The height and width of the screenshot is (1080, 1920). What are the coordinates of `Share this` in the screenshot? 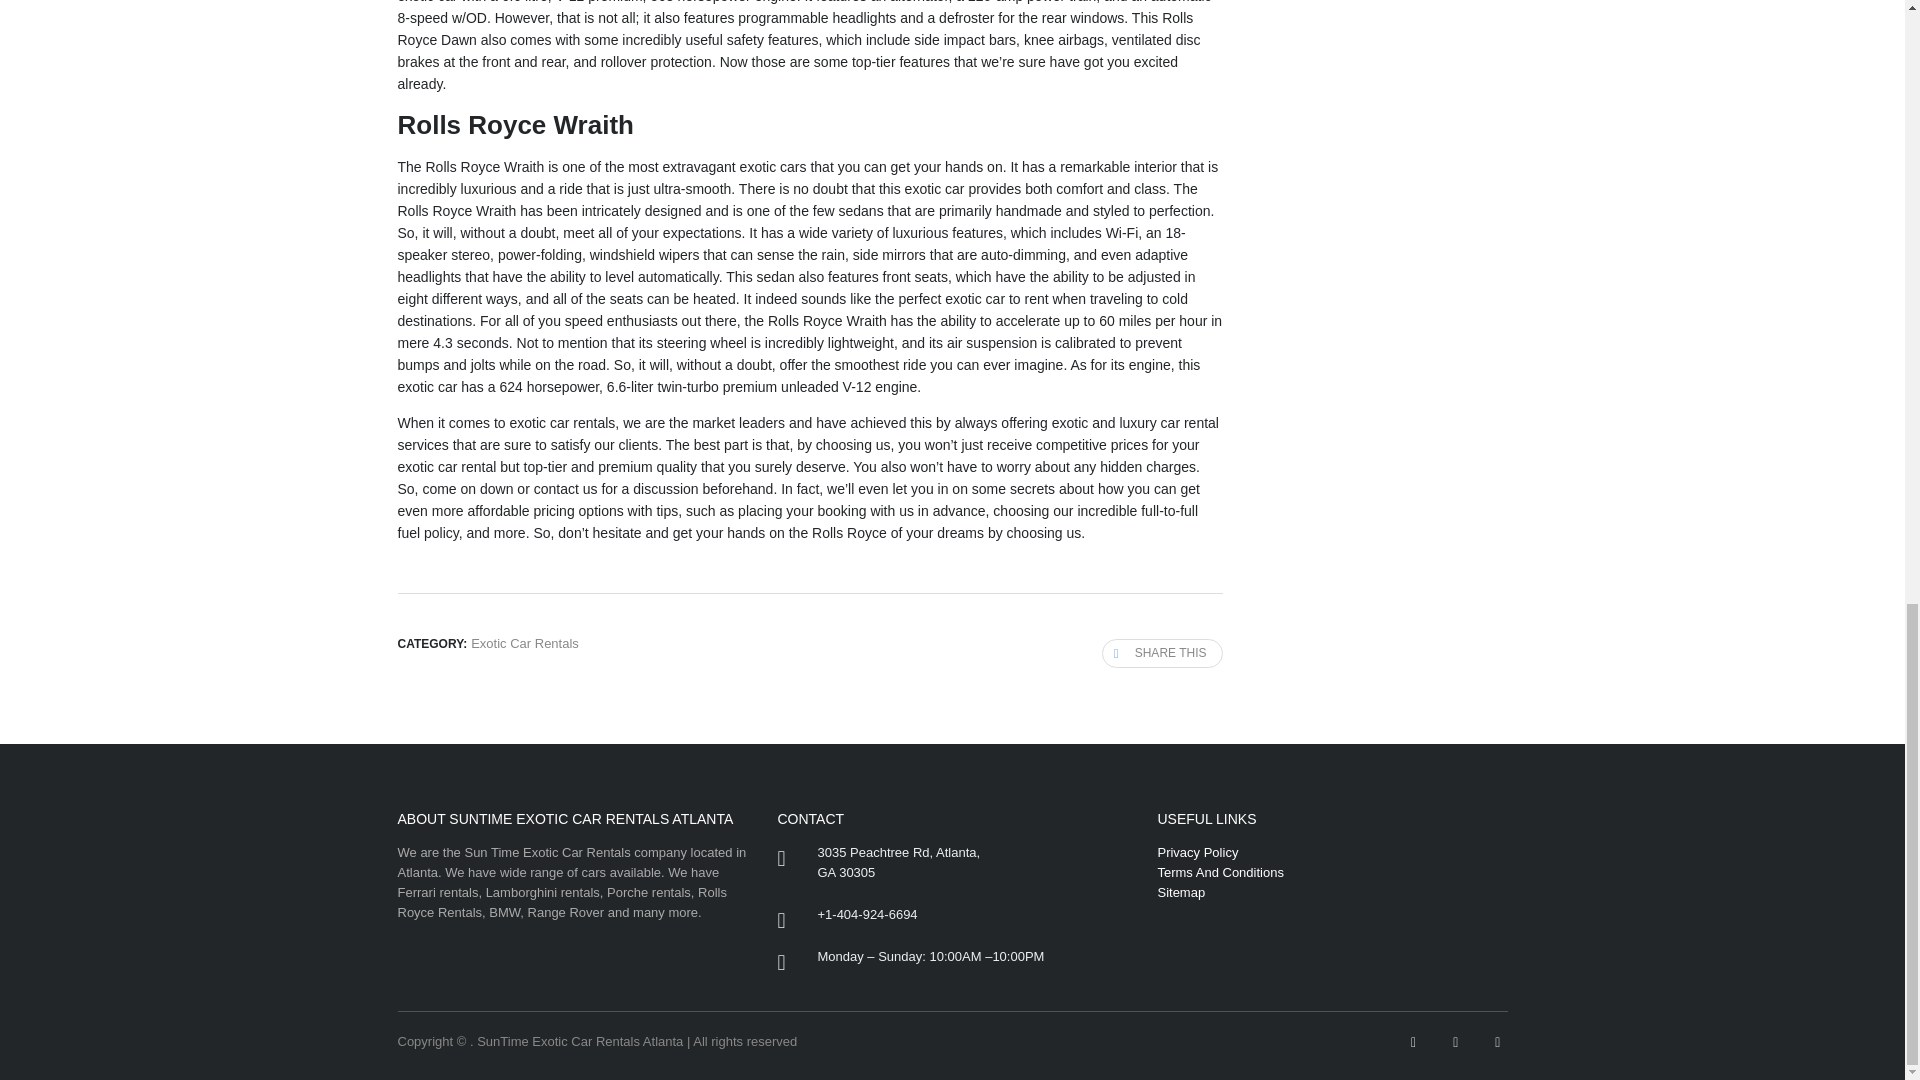 It's located at (1162, 654).